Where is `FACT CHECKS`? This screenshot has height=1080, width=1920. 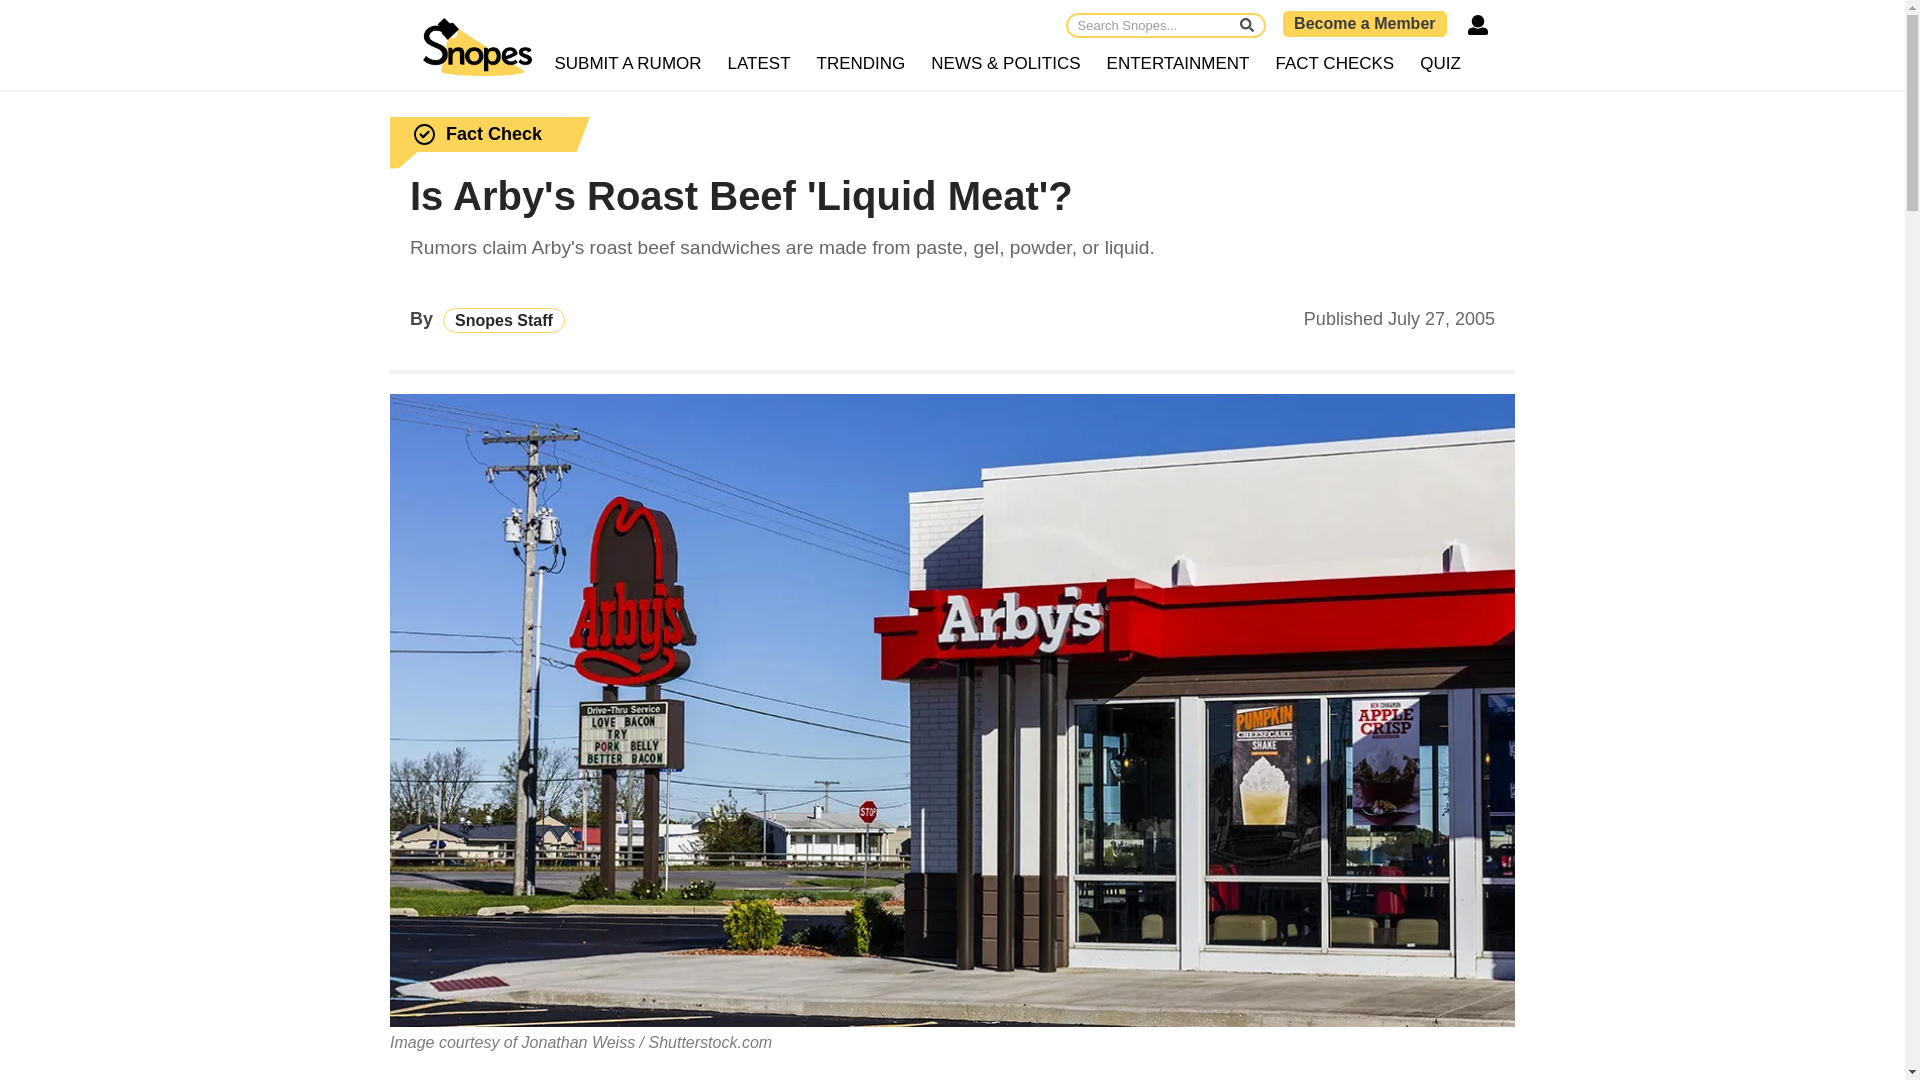
FACT CHECKS is located at coordinates (1334, 64).